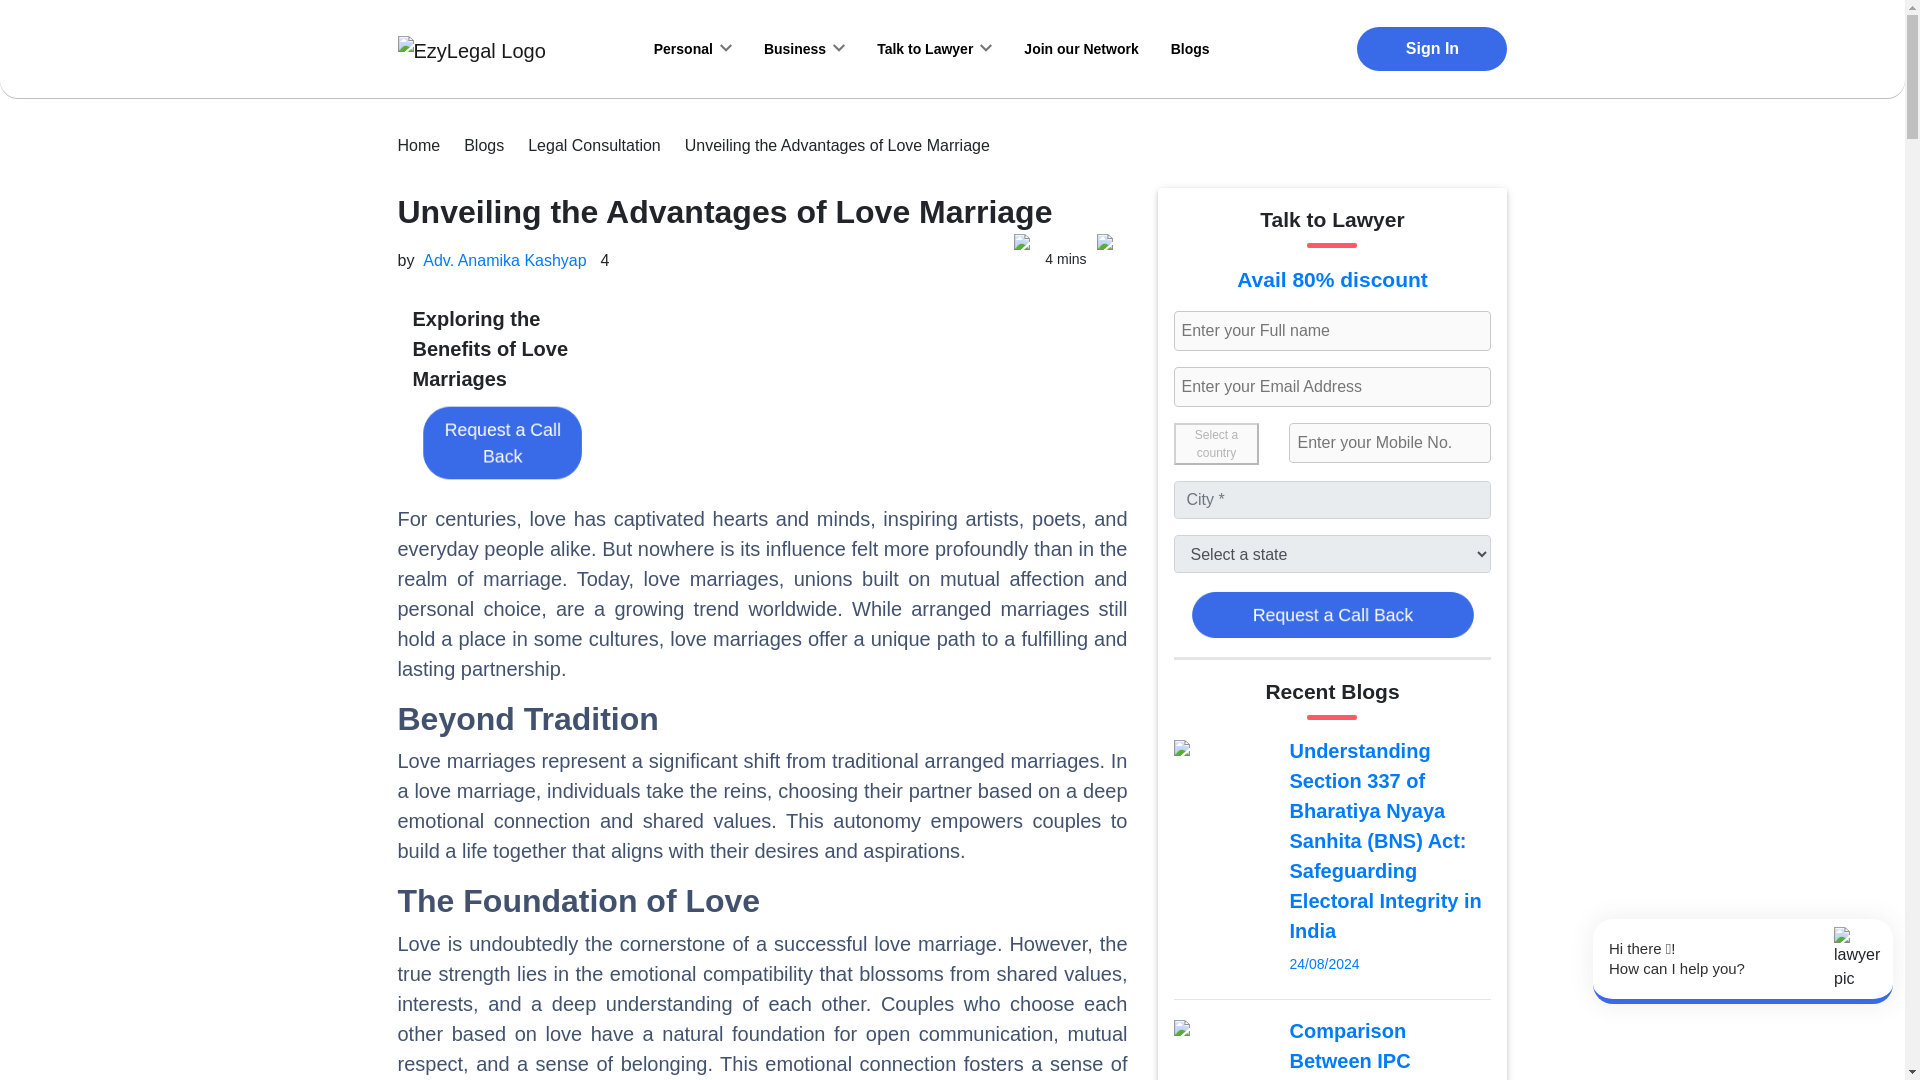  Describe the element at coordinates (934, 47) in the screenshot. I see `Talk to Lawyer` at that location.